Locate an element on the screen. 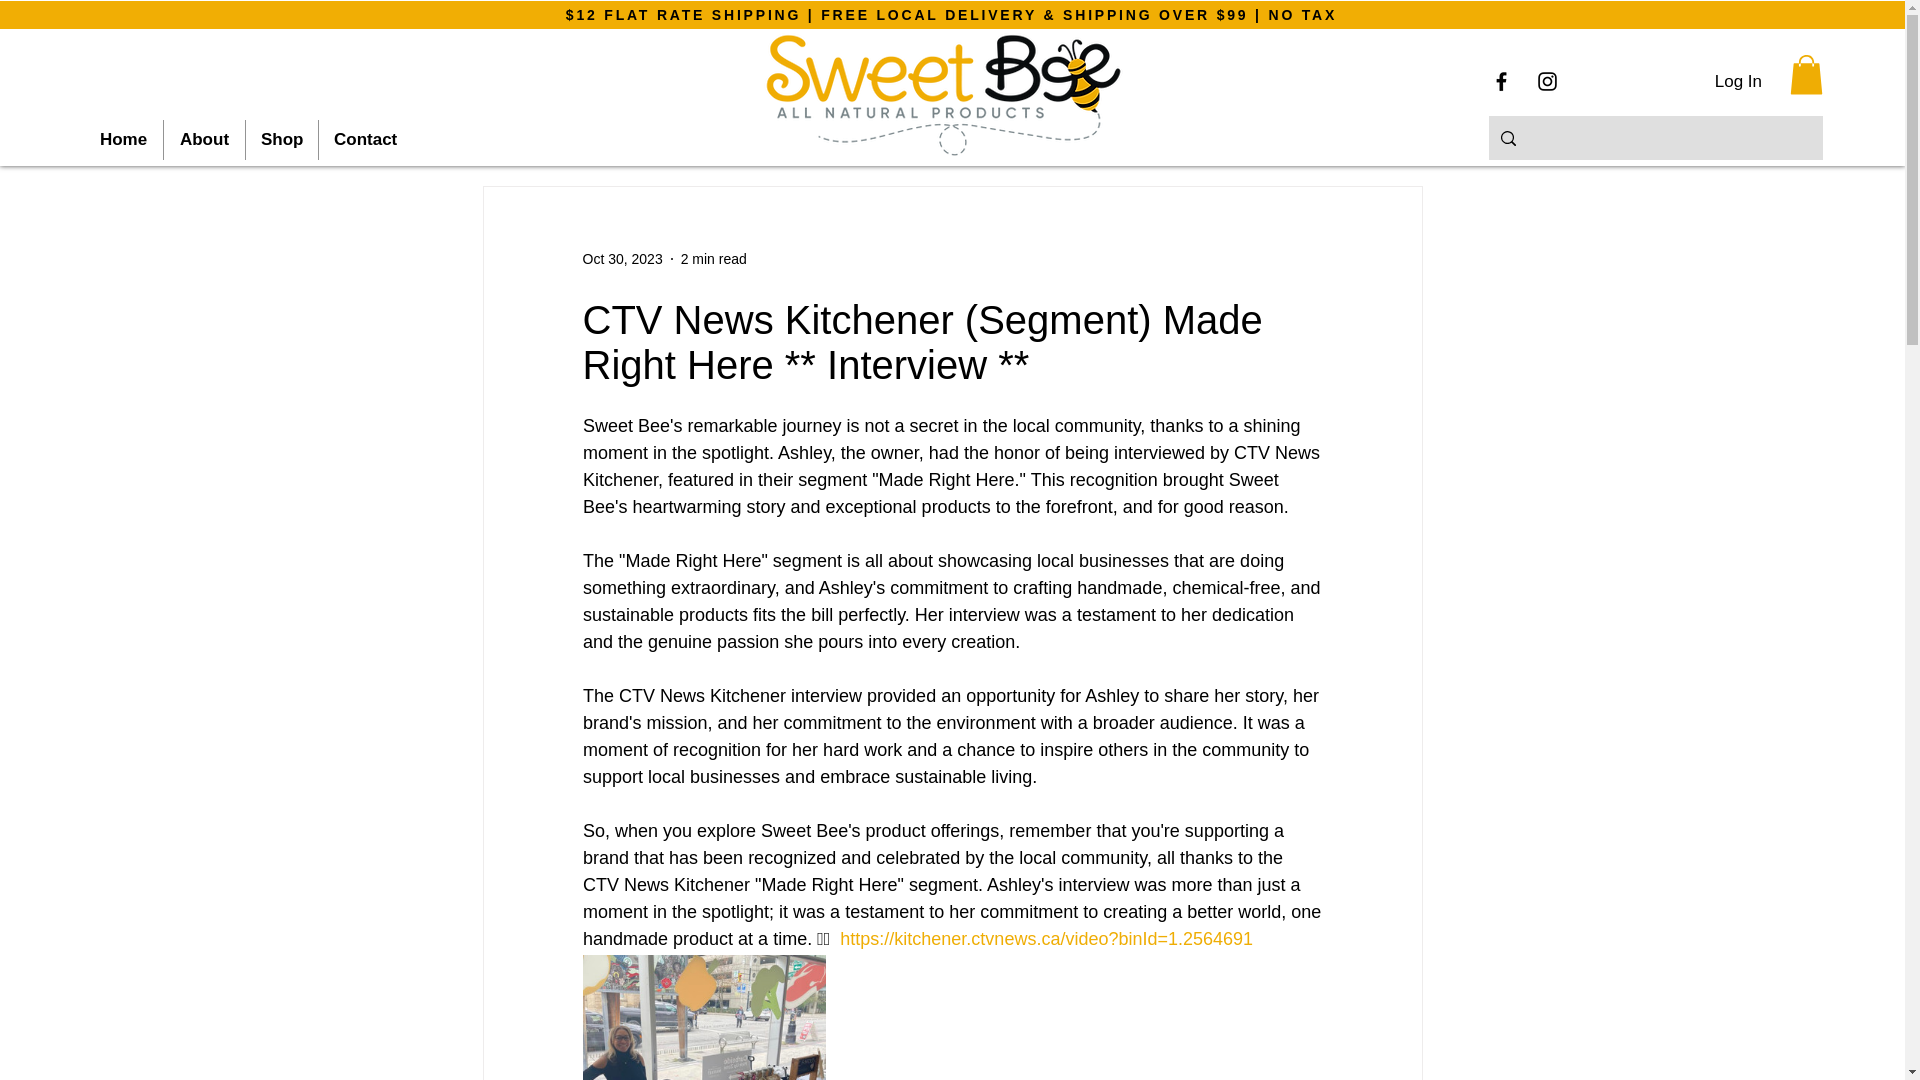 Image resolution: width=1920 pixels, height=1080 pixels. 2 min read is located at coordinates (714, 258).